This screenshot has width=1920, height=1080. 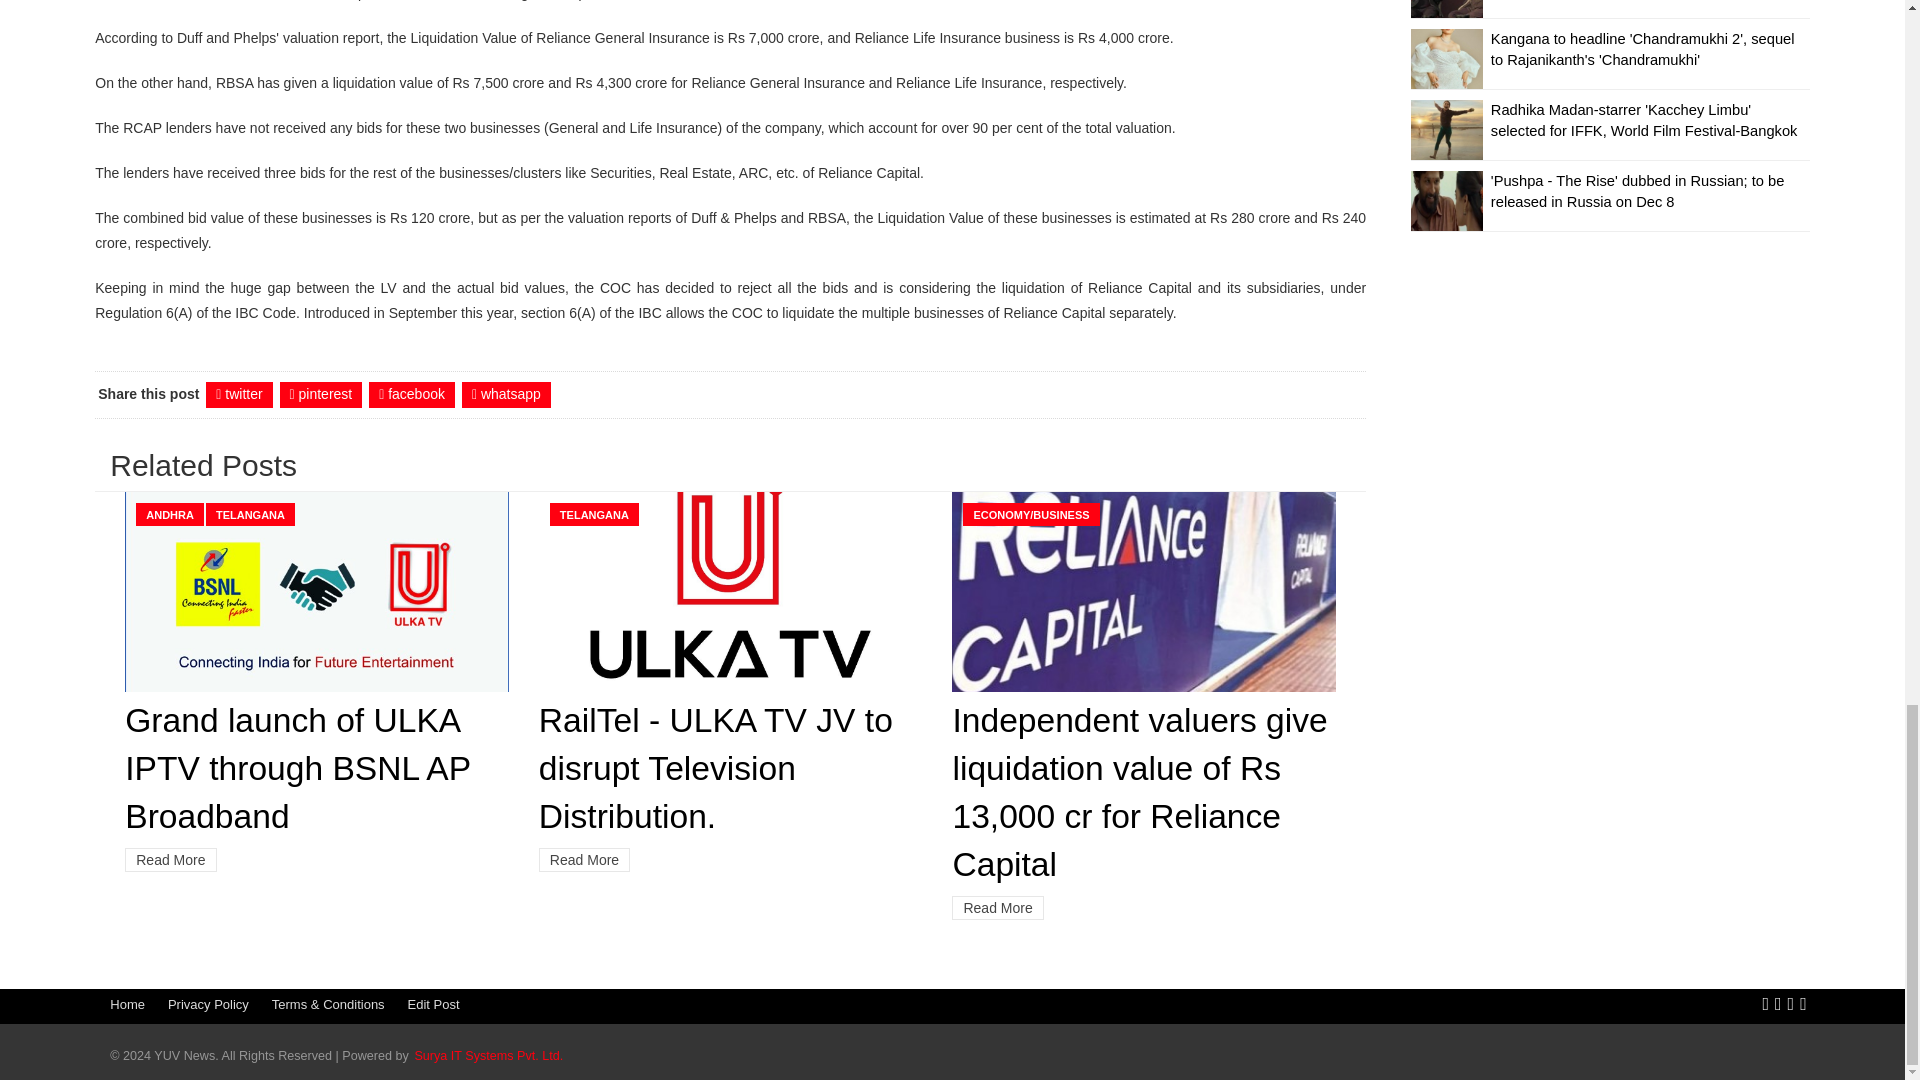 What do you see at coordinates (321, 395) in the screenshot?
I see `pinterest` at bounding box center [321, 395].